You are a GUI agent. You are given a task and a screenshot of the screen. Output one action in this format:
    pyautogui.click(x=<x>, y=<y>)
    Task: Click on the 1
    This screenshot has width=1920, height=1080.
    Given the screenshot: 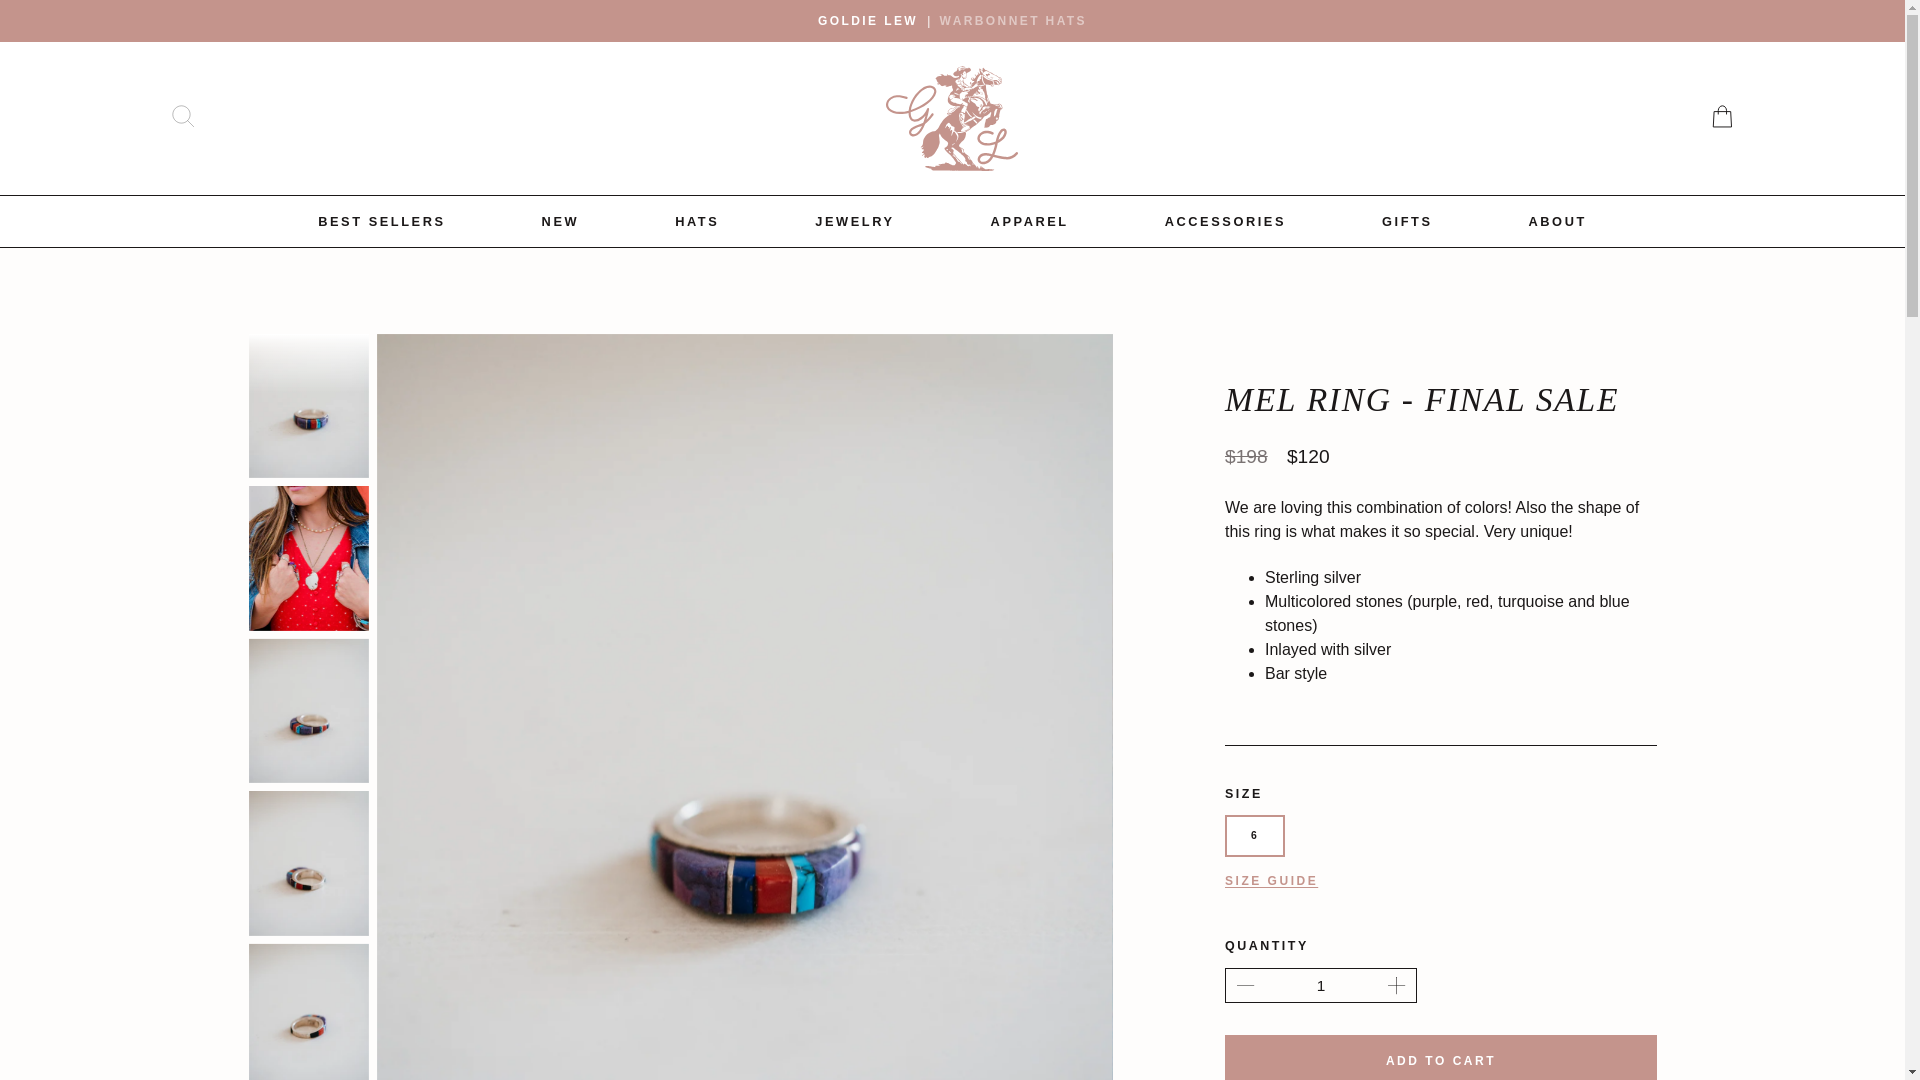 What is the action you would take?
    pyautogui.click(x=1320, y=984)
    